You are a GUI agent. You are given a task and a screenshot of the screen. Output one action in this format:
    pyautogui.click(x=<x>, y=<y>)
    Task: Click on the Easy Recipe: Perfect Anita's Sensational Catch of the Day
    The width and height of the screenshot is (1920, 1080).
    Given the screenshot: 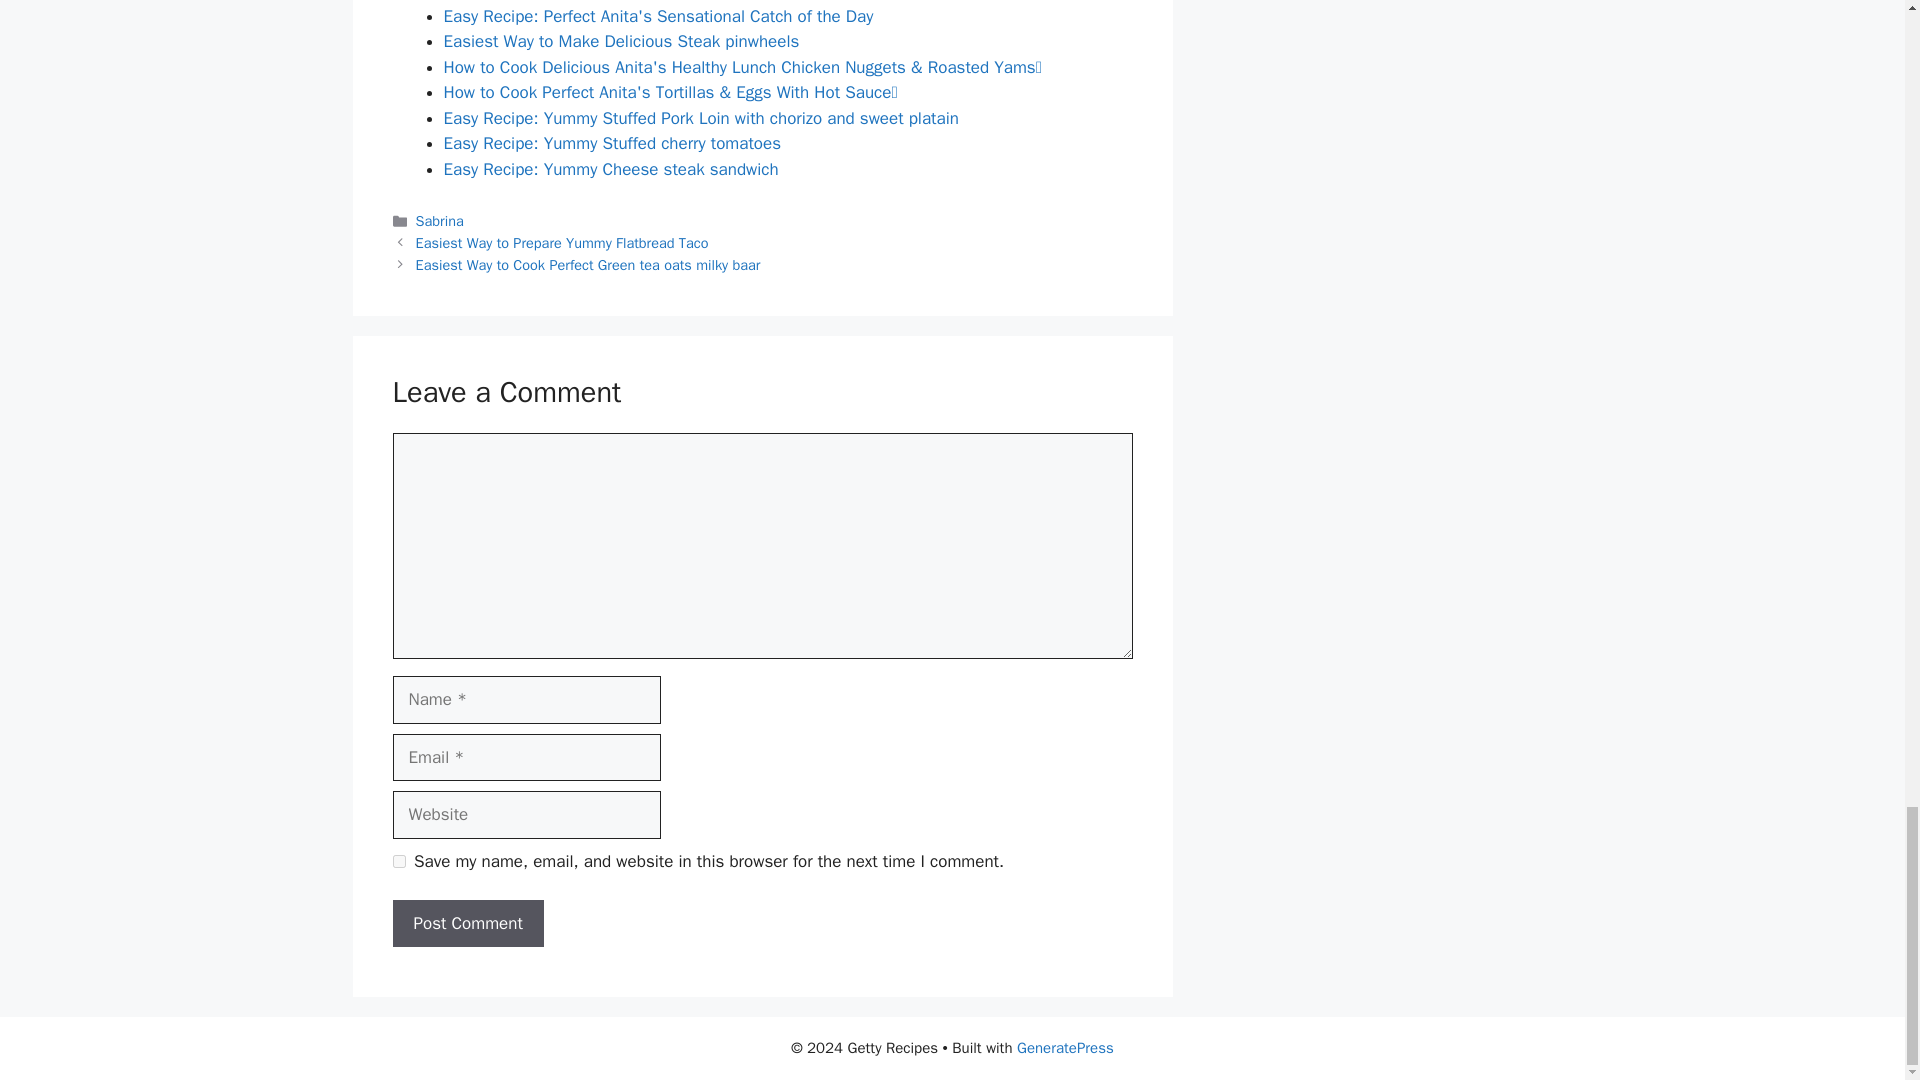 What is the action you would take?
    pyautogui.click(x=658, y=16)
    